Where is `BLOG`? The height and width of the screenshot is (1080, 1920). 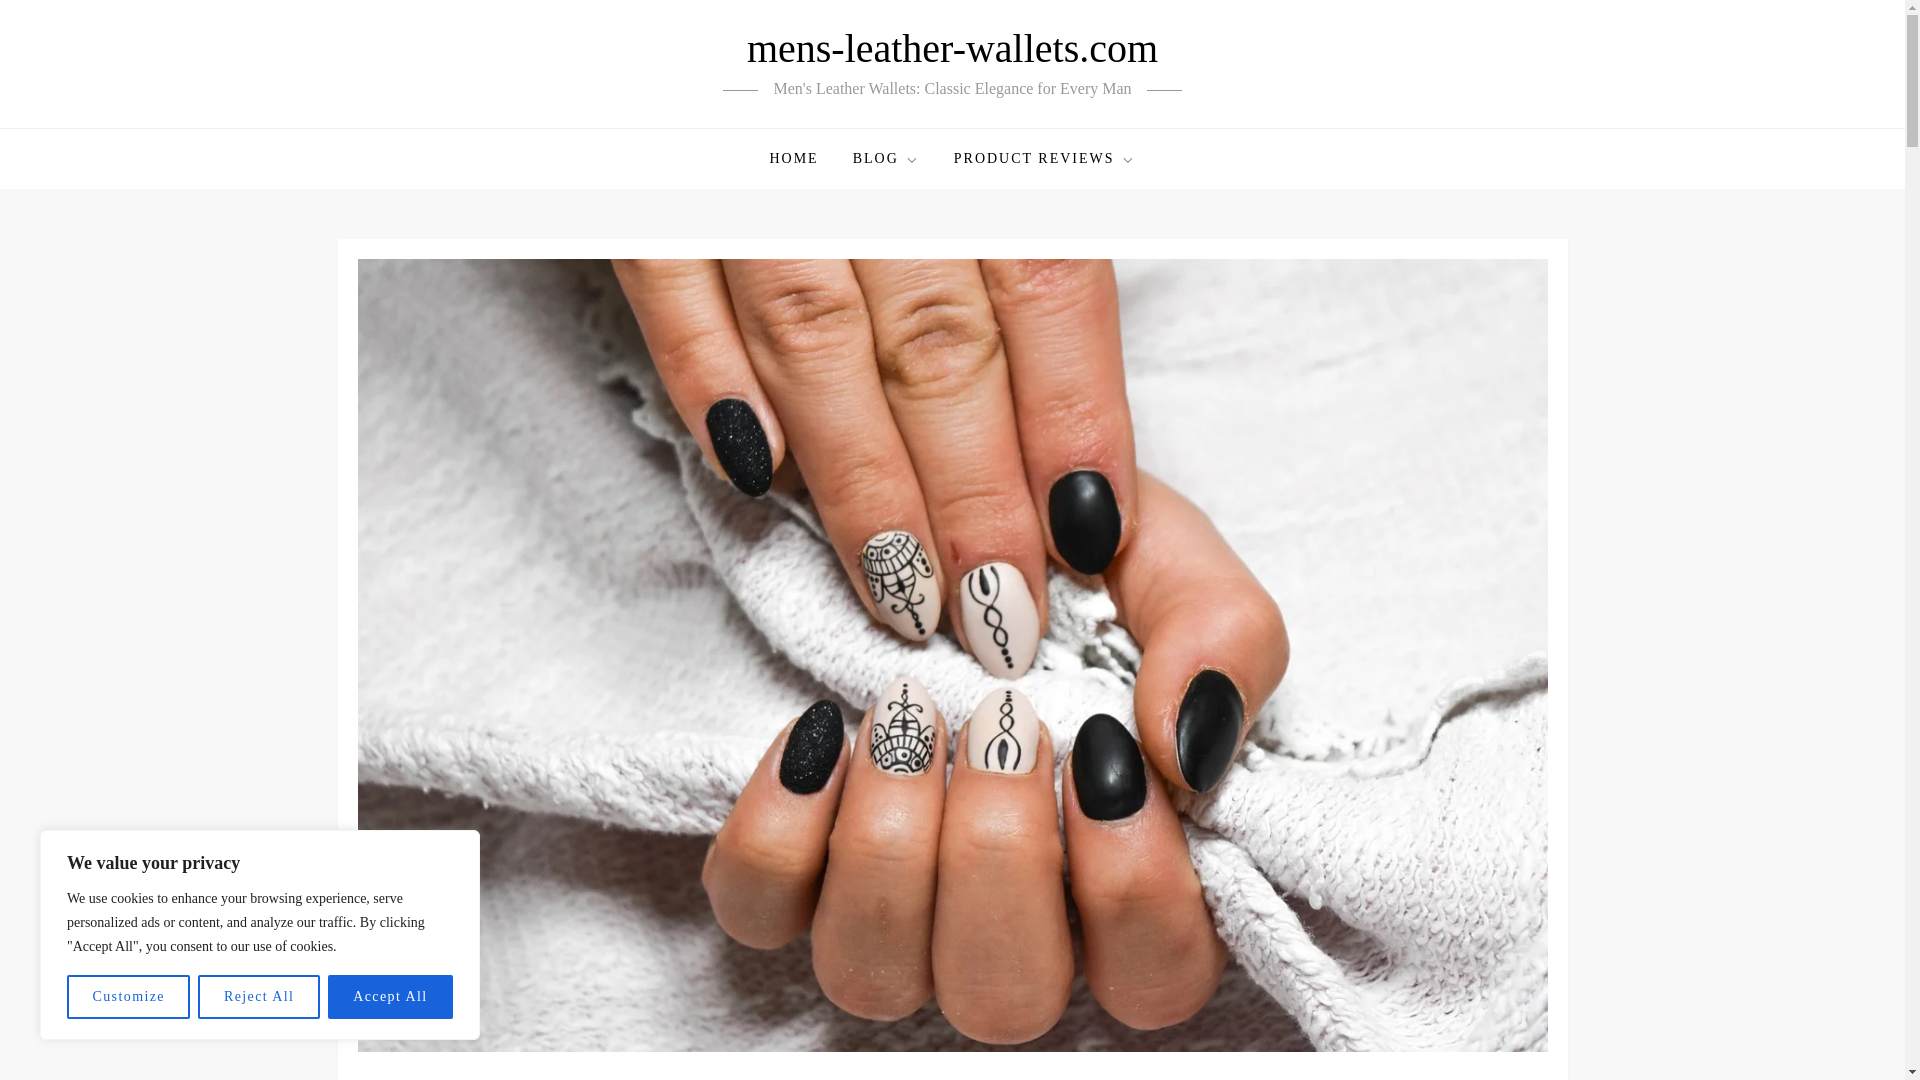
BLOG is located at coordinates (886, 158).